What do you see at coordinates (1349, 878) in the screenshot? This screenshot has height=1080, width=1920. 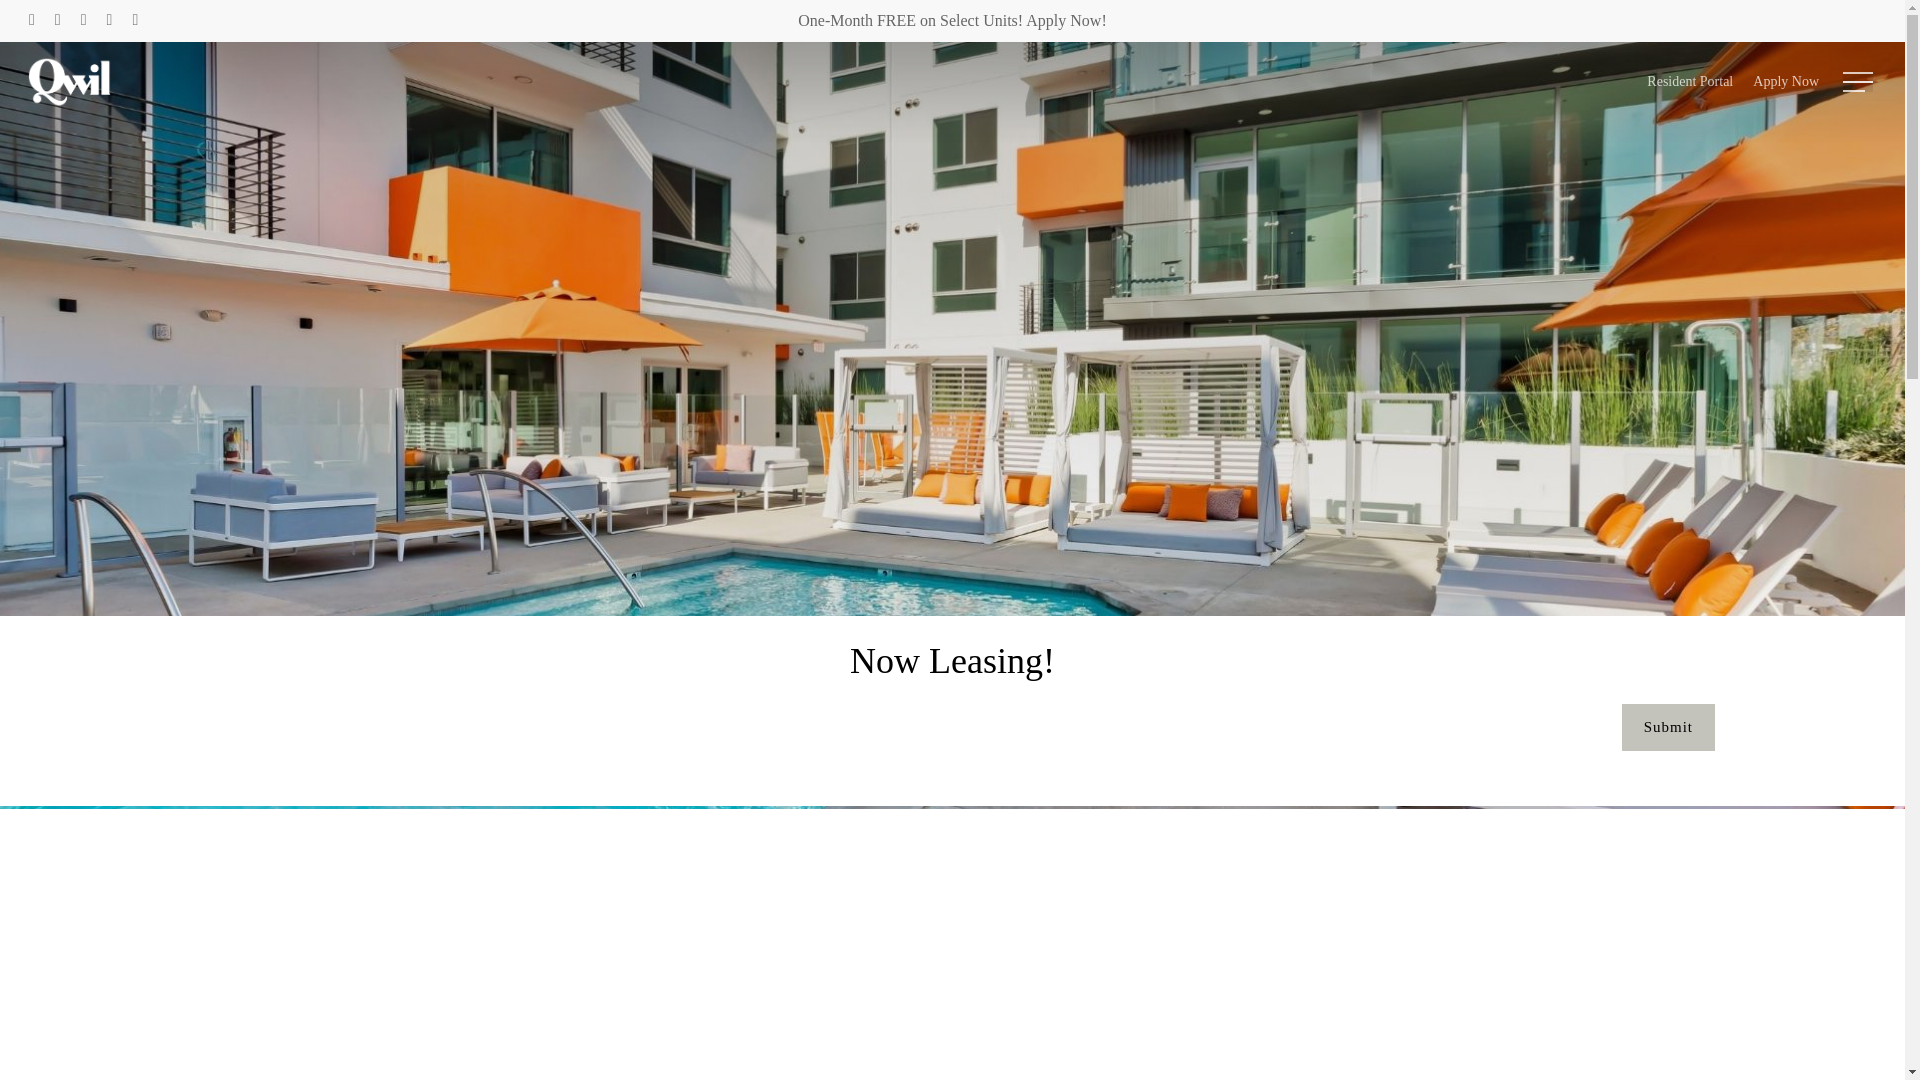 I see `Notice Of Collection` at bounding box center [1349, 878].